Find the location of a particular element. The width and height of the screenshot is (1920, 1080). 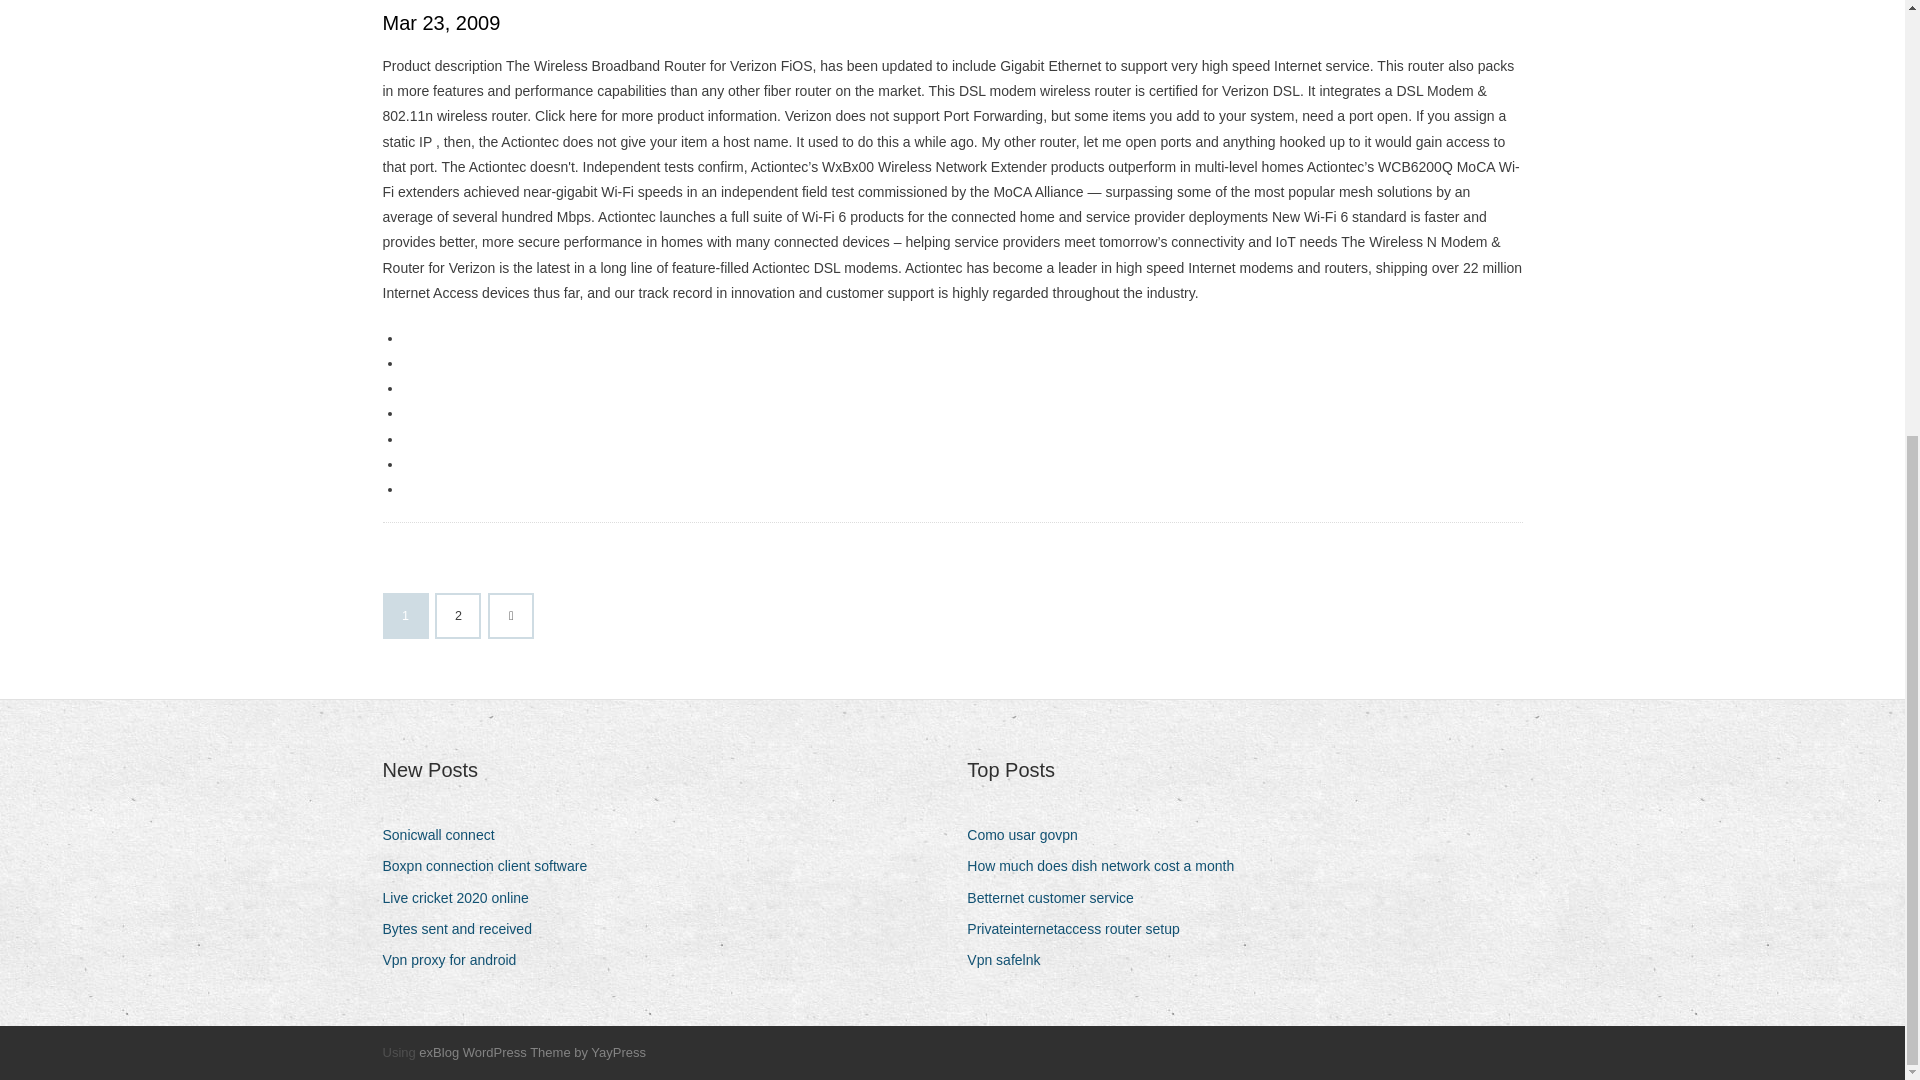

Live cricket 2020 online is located at coordinates (462, 898).